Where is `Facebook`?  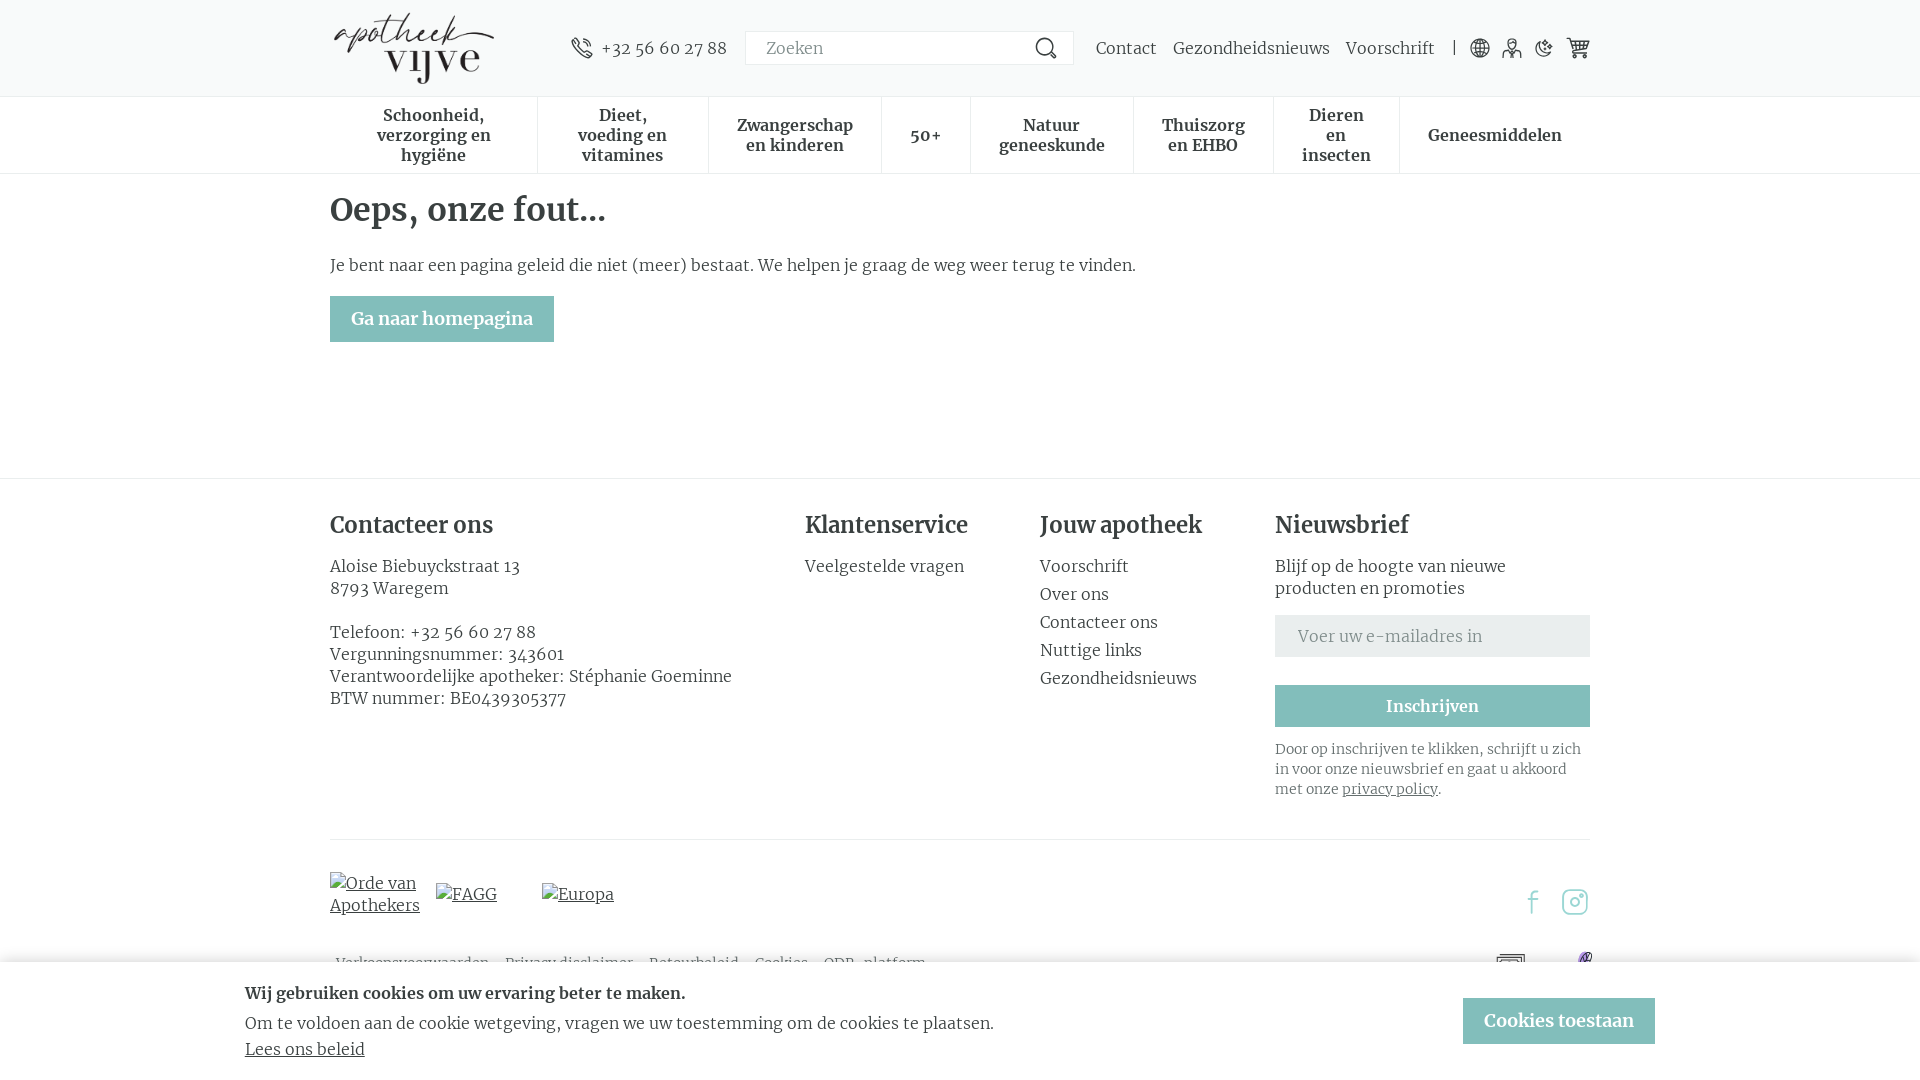 Facebook is located at coordinates (1533, 902).